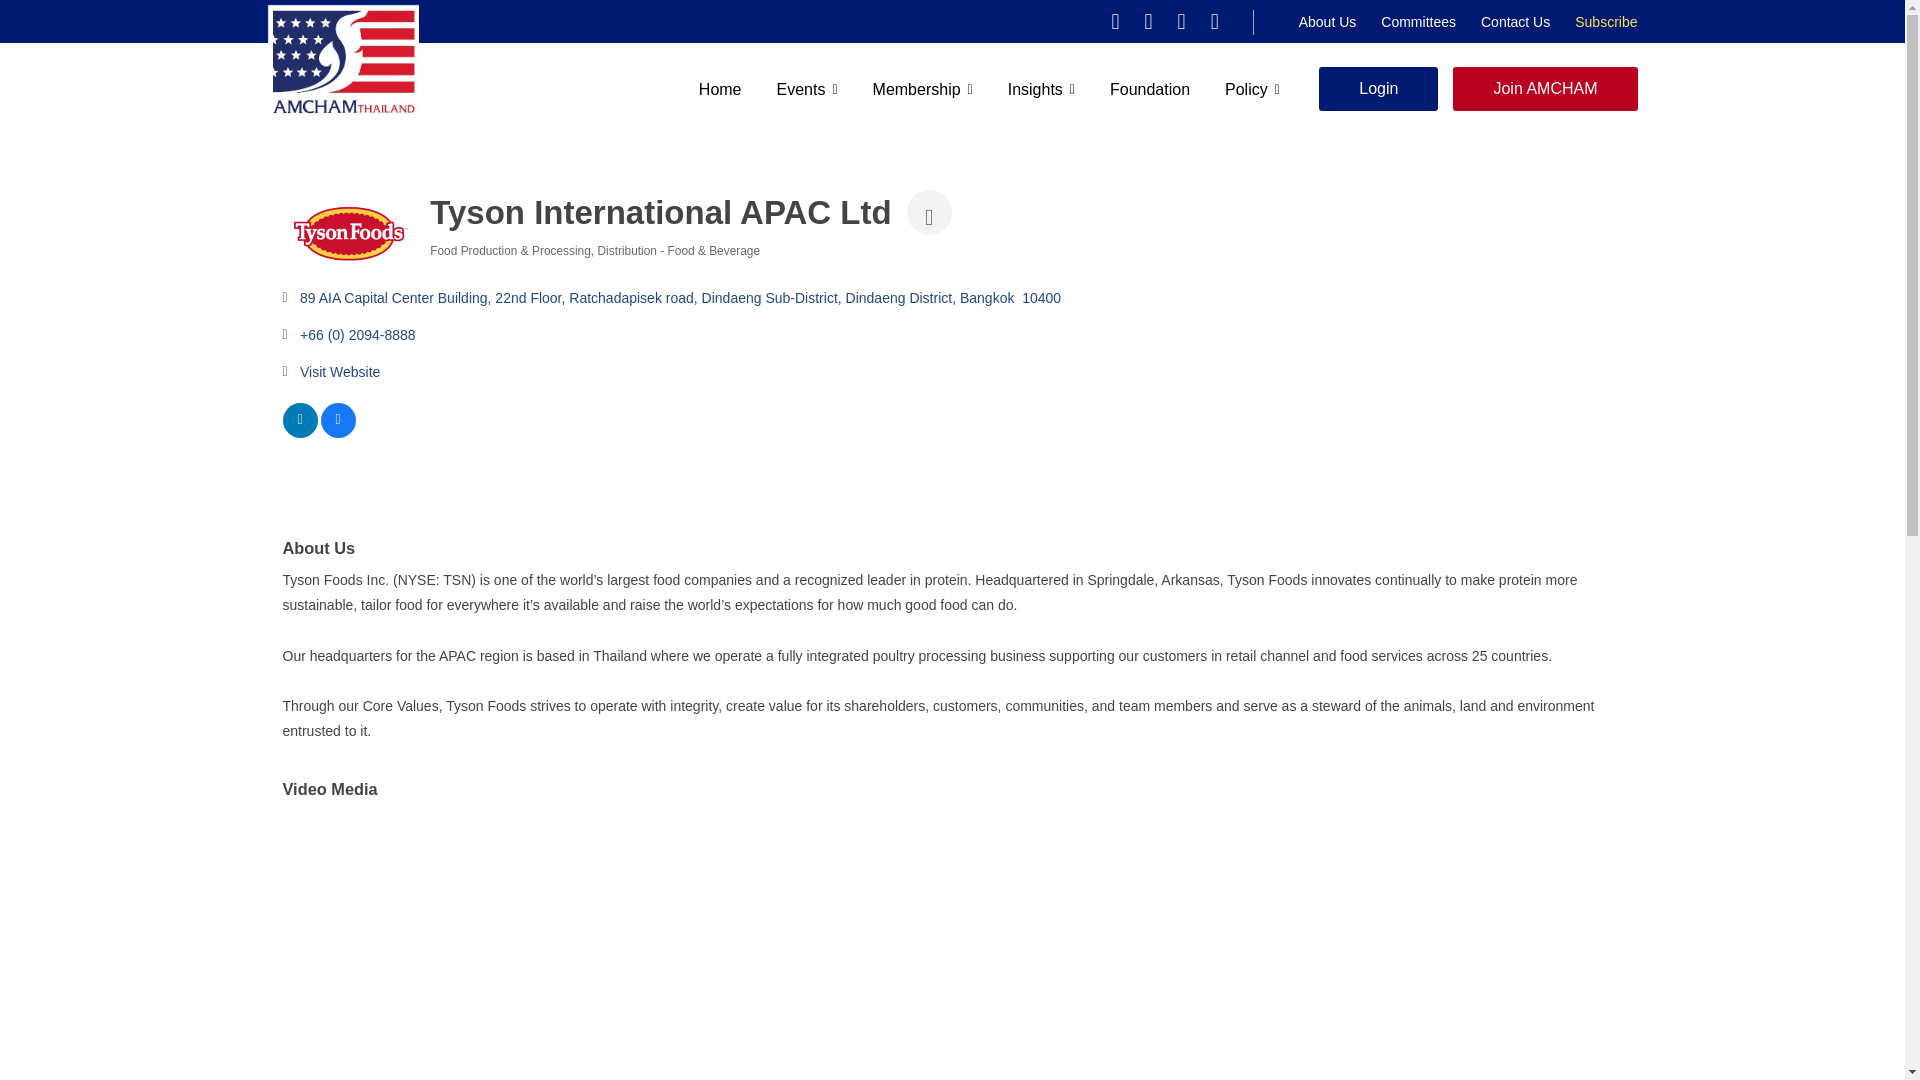 The width and height of the screenshot is (1920, 1080). Describe the element at coordinates (299, 432) in the screenshot. I see `View on LinkedIn` at that location.